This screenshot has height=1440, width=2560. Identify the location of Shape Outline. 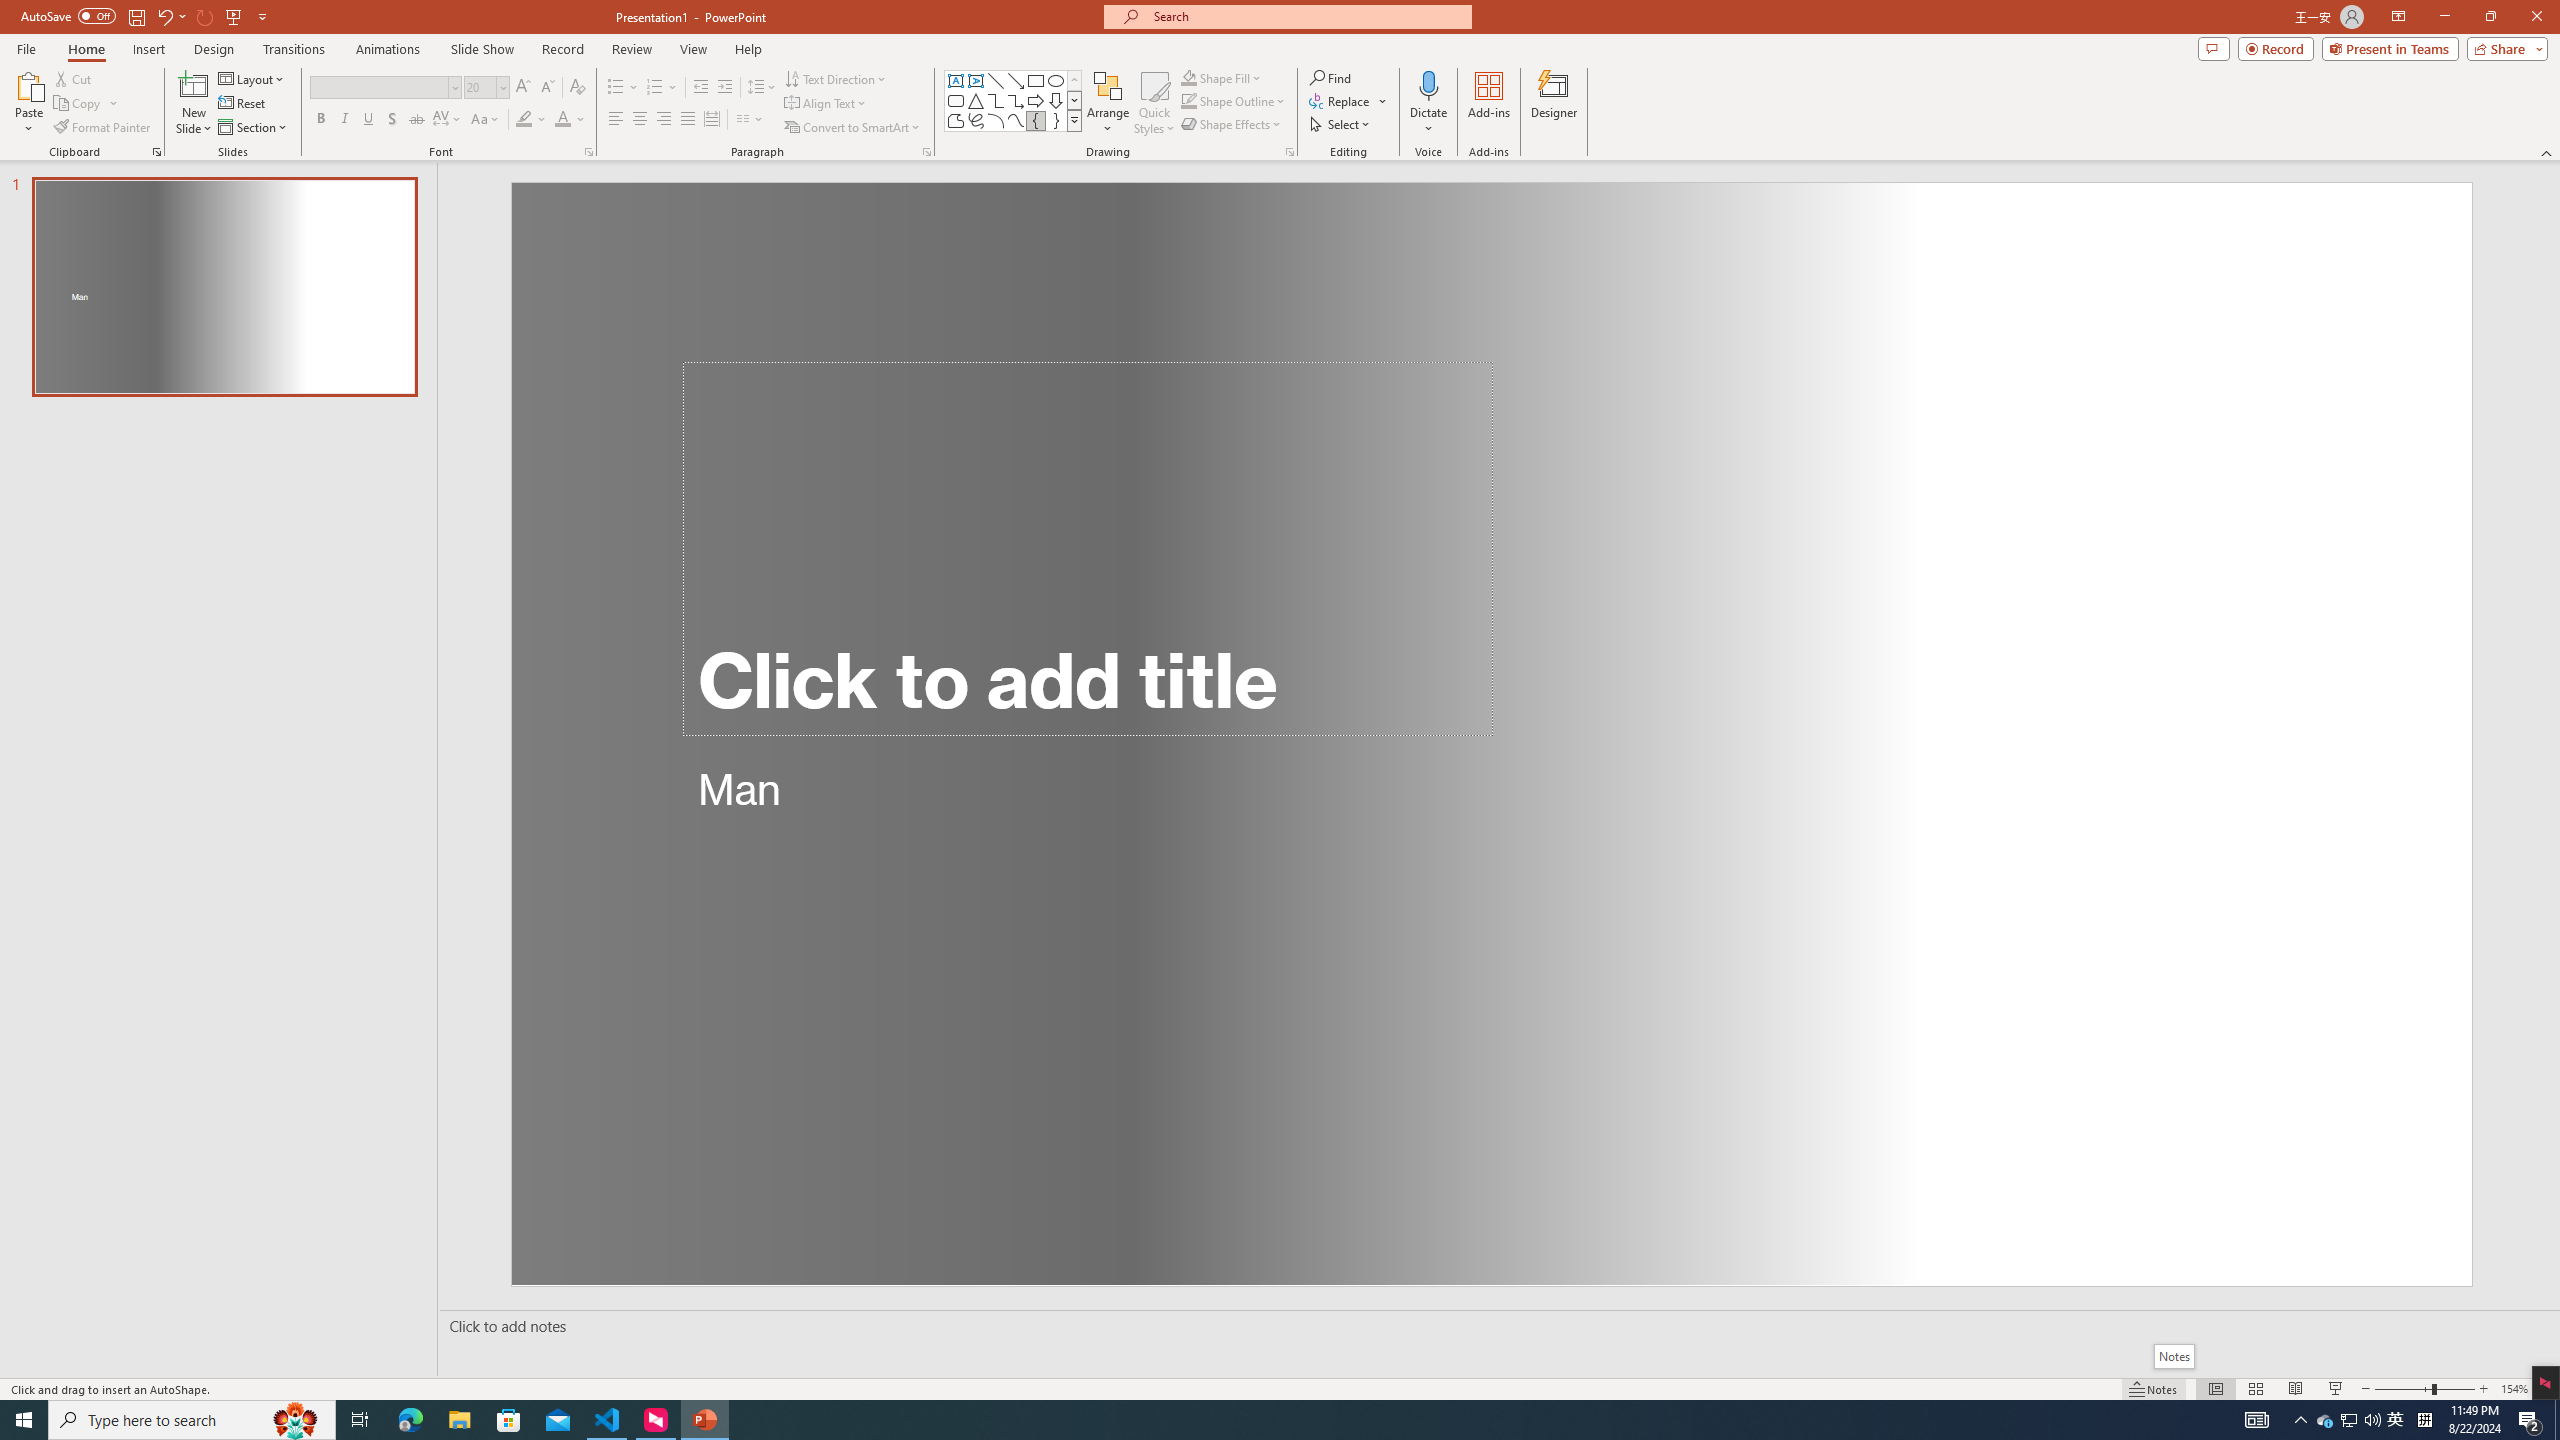
(1234, 100).